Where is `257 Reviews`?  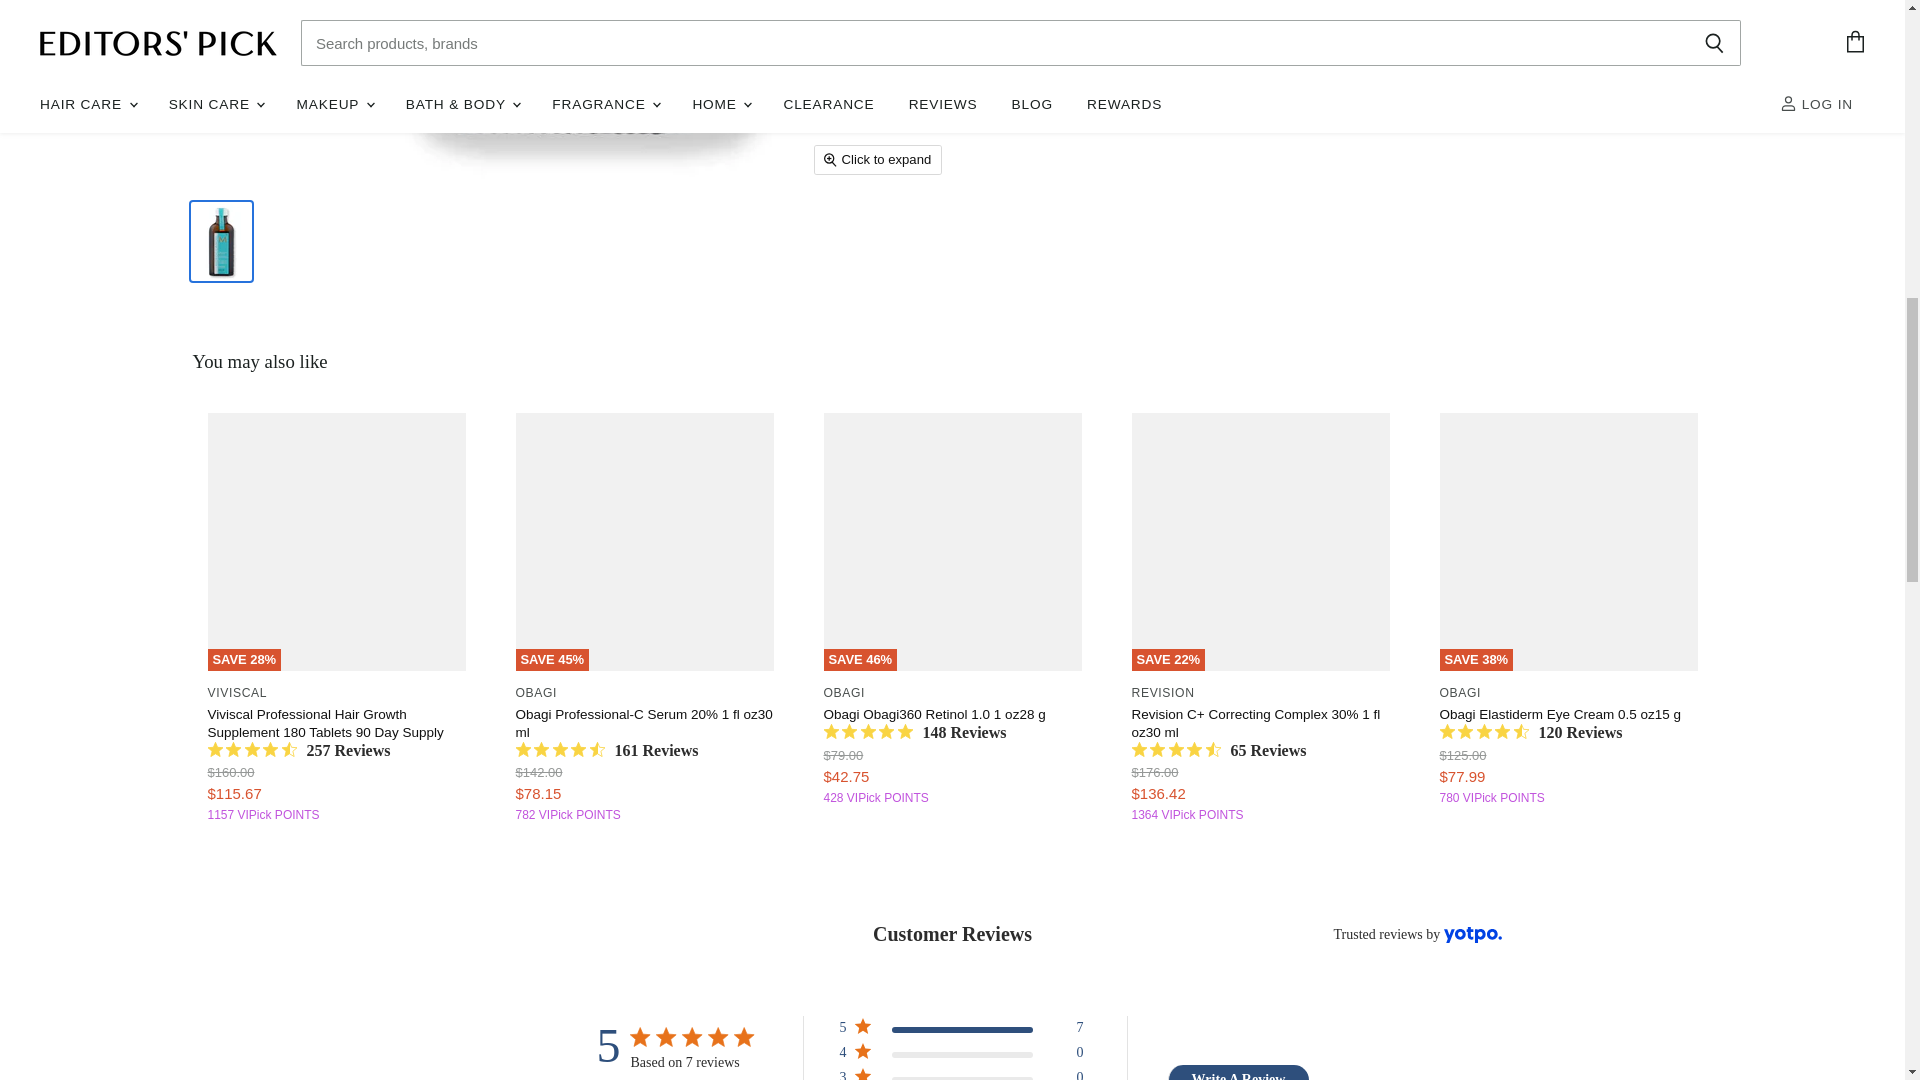
257 Reviews is located at coordinates (299, 750).